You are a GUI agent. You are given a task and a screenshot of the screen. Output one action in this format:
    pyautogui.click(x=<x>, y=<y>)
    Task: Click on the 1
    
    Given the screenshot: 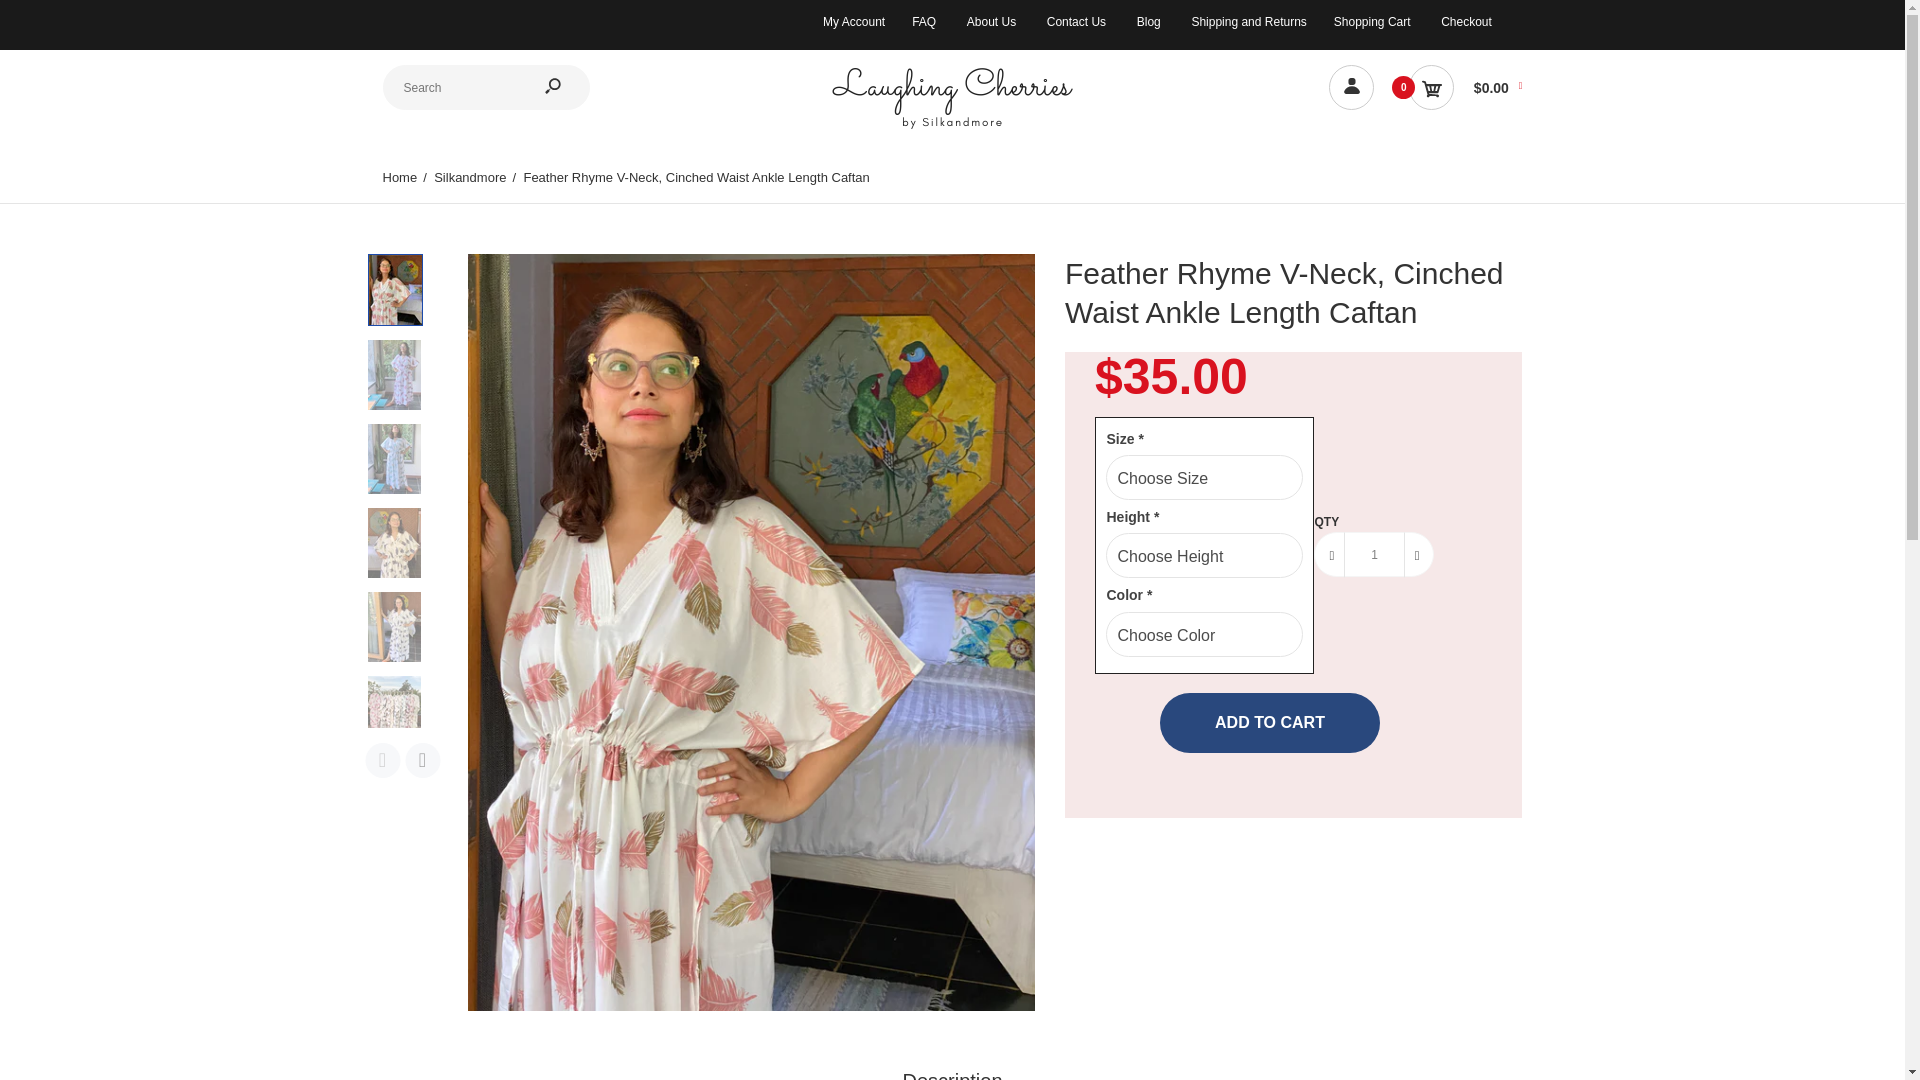 What is the action you would take?
    pyautogui.click(x=1374, y=554)
    